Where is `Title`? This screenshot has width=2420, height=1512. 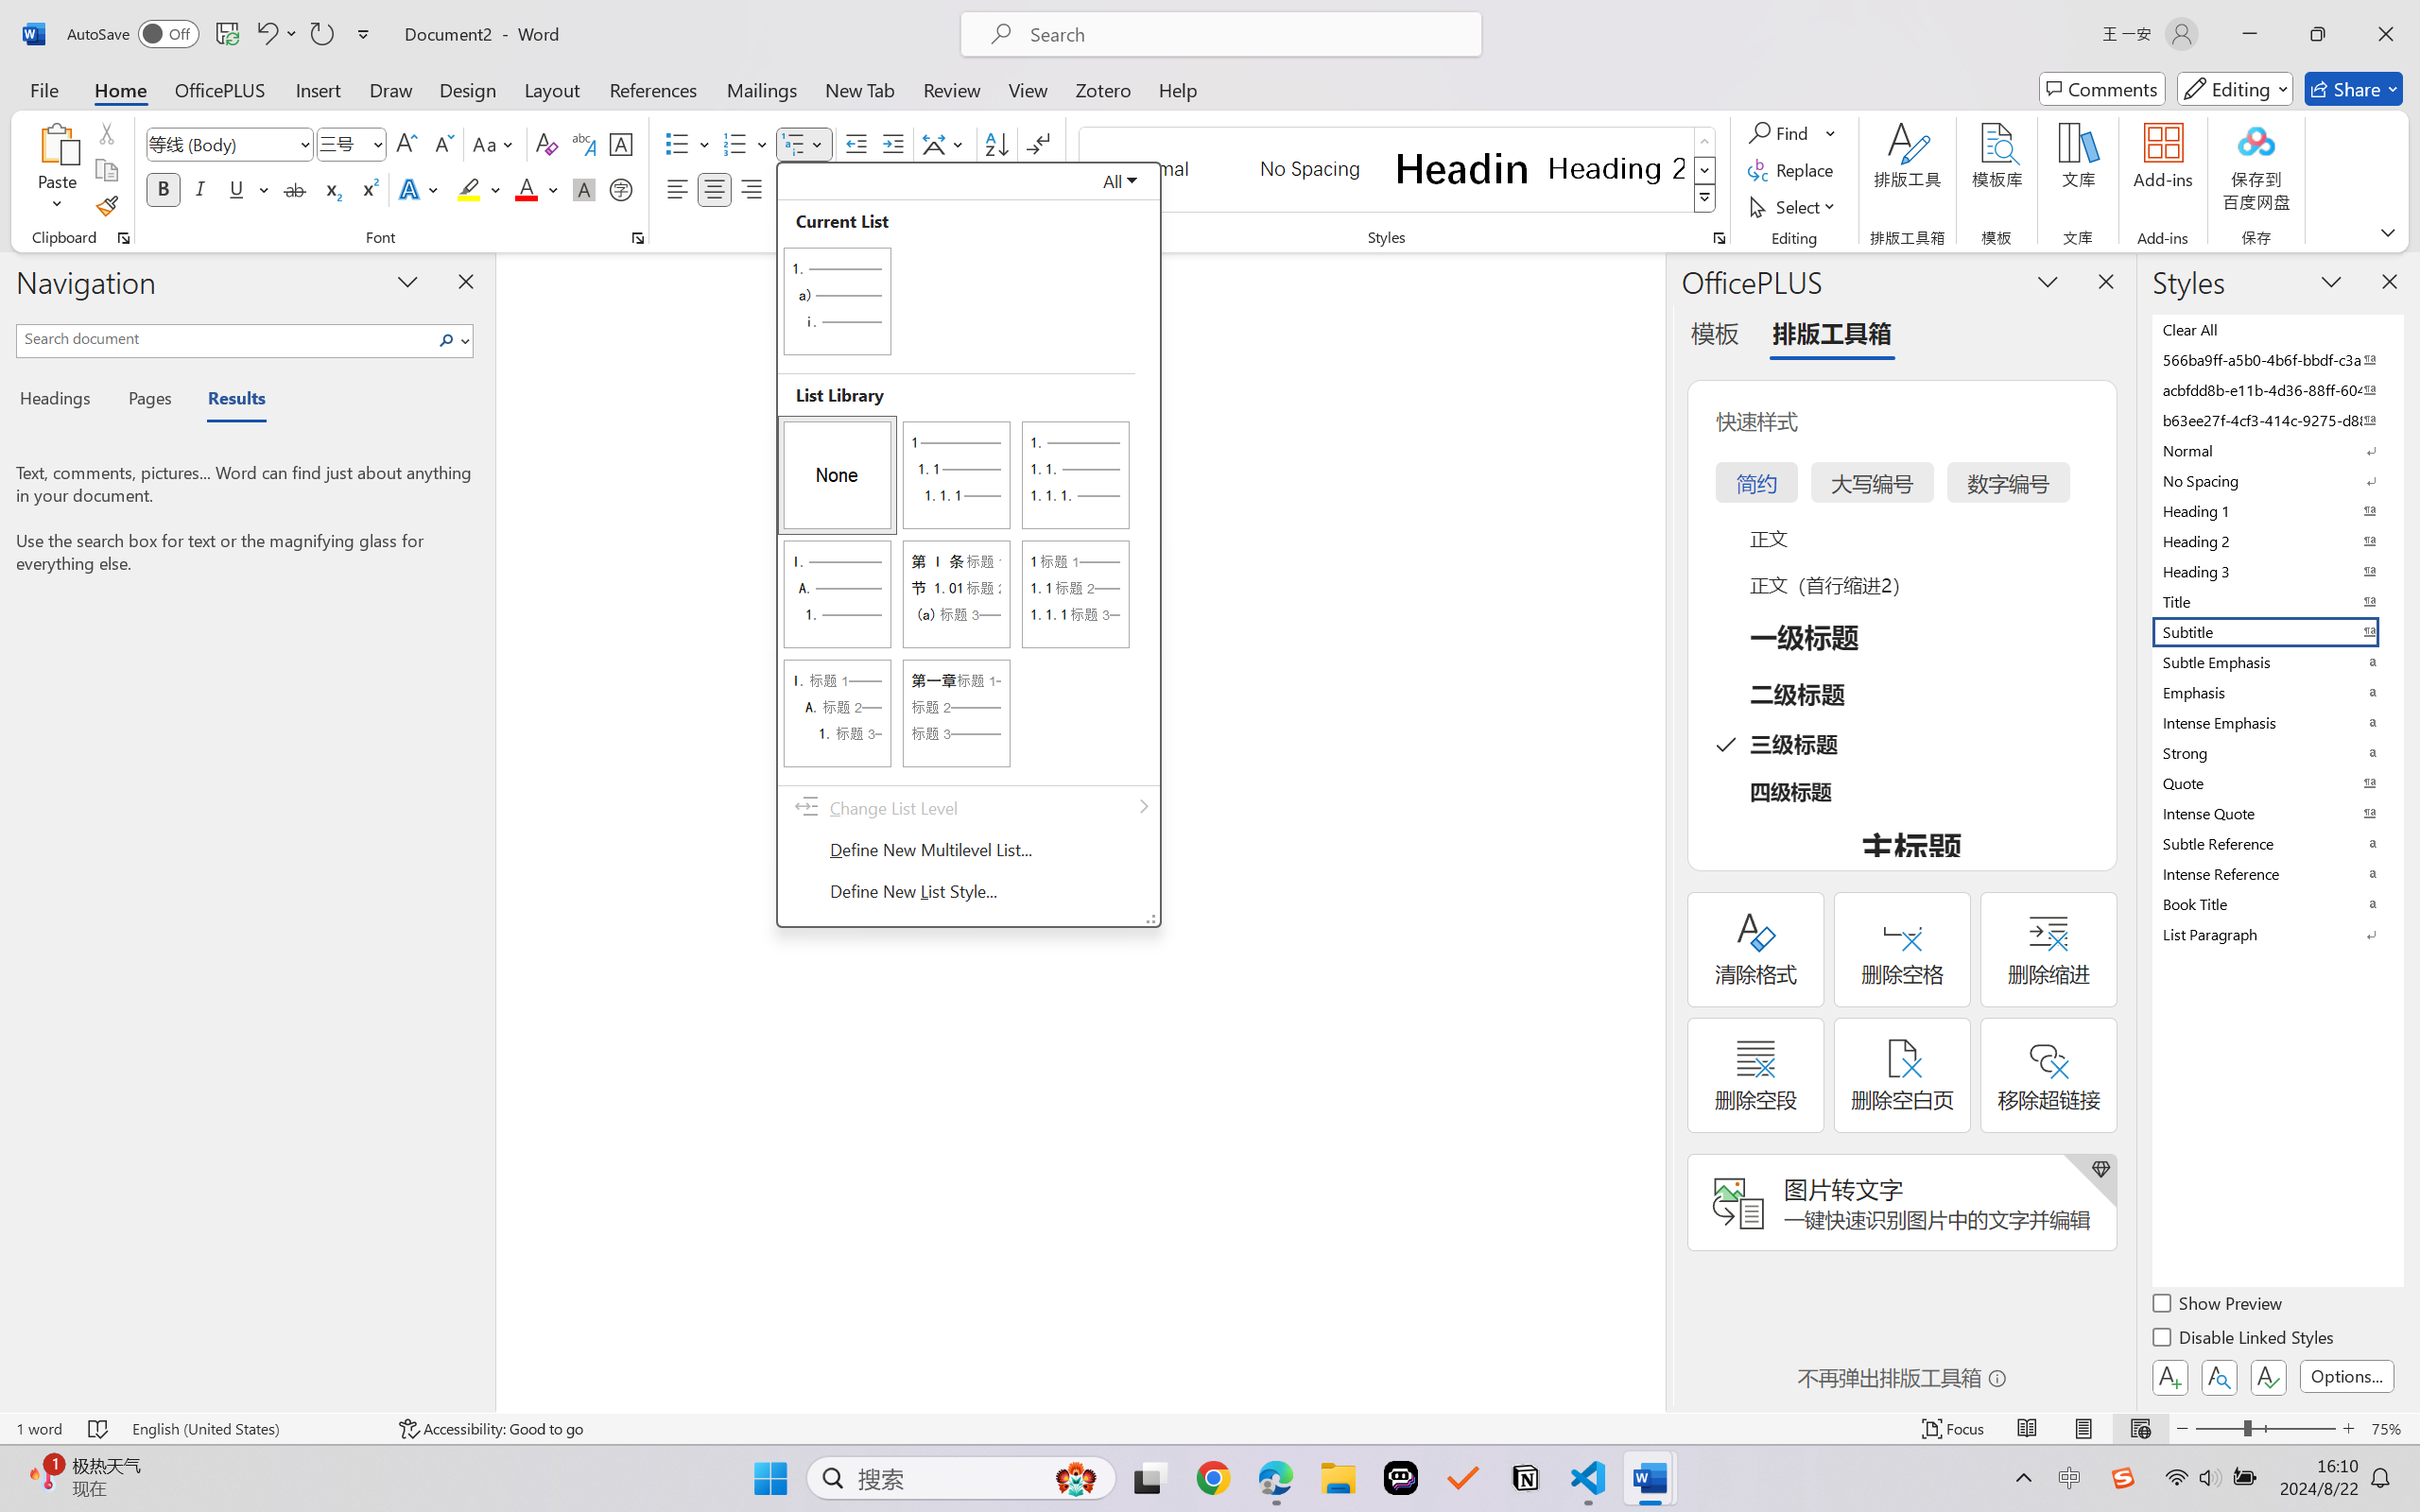
Title is located at coordinates (2276, 601).